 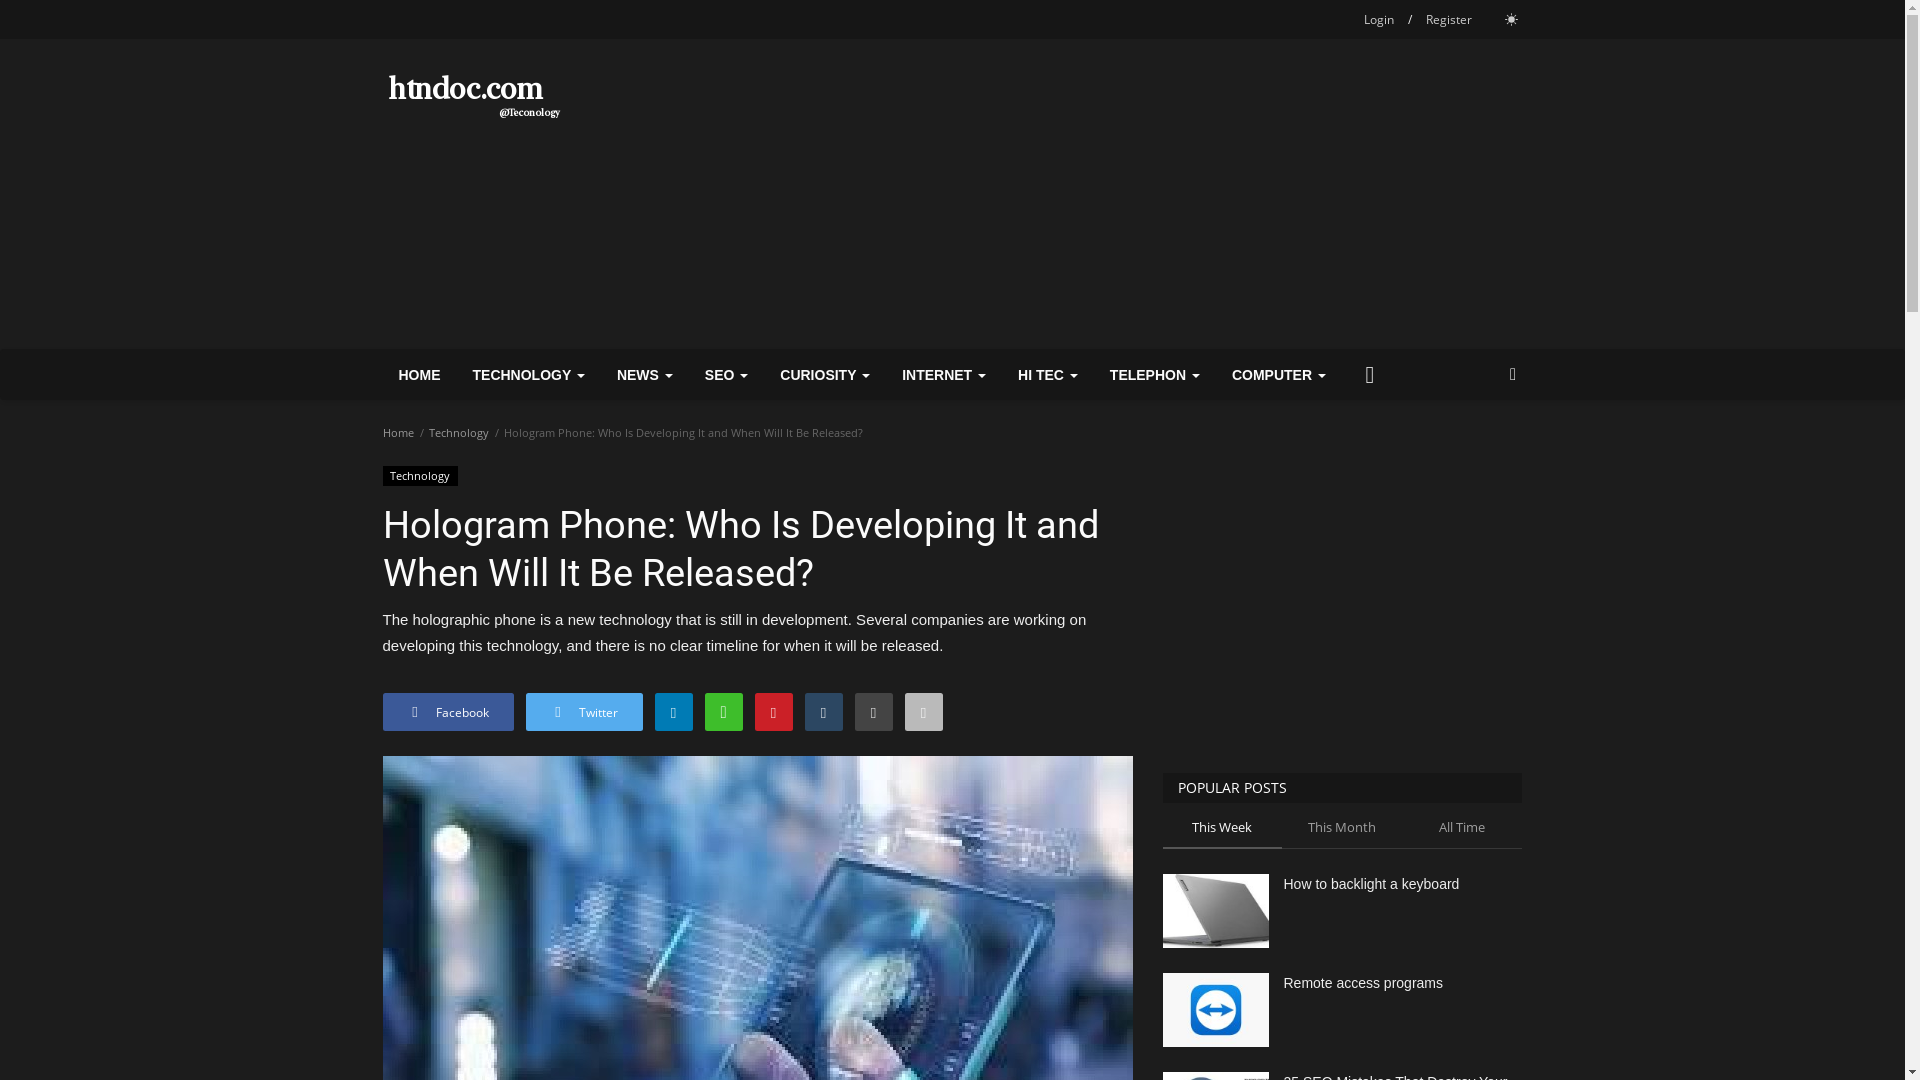 What do you see at coordinates (1449, 20) in the screenshot?
I see `Register` at bounding box center [1449, 20].